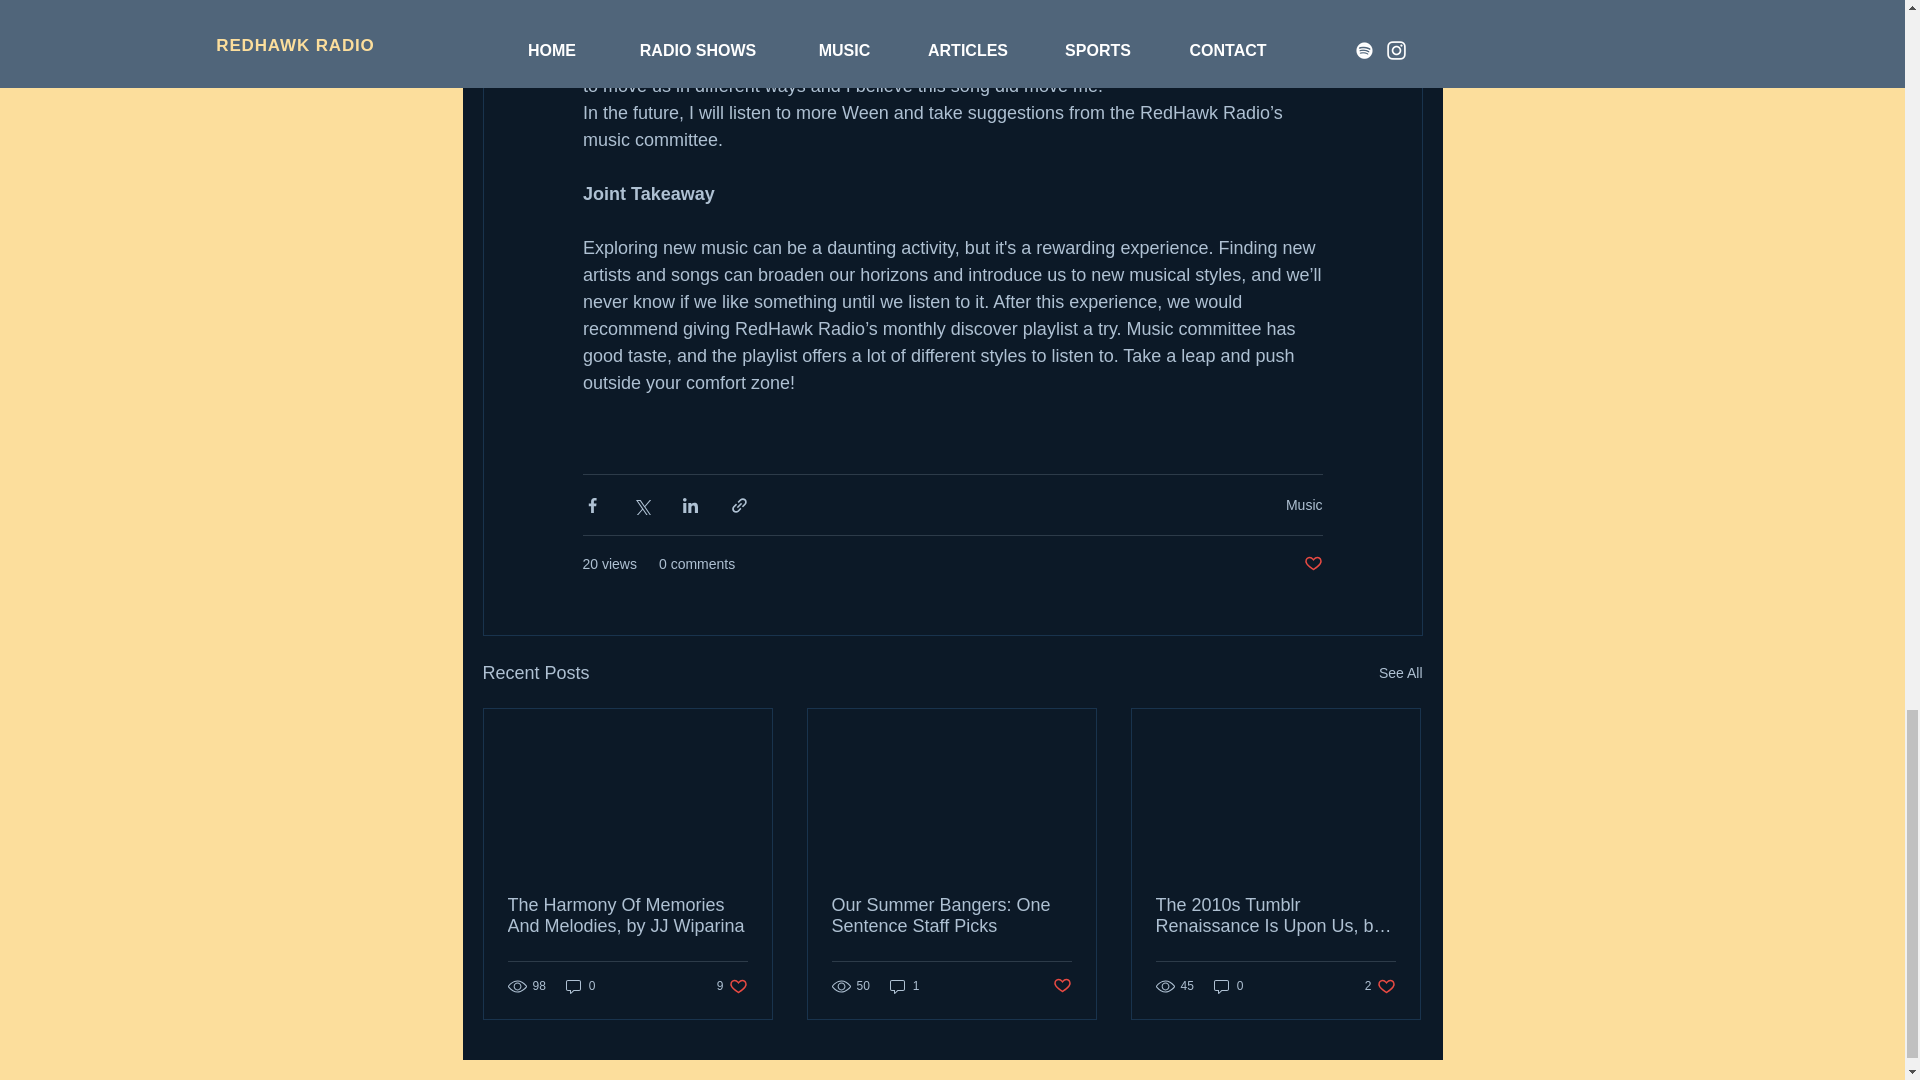 The height and width of the screenshot is (1080, 1920). Describe the element at coordinates (1304, 503) in the screenshot. I see `Music` at that location.